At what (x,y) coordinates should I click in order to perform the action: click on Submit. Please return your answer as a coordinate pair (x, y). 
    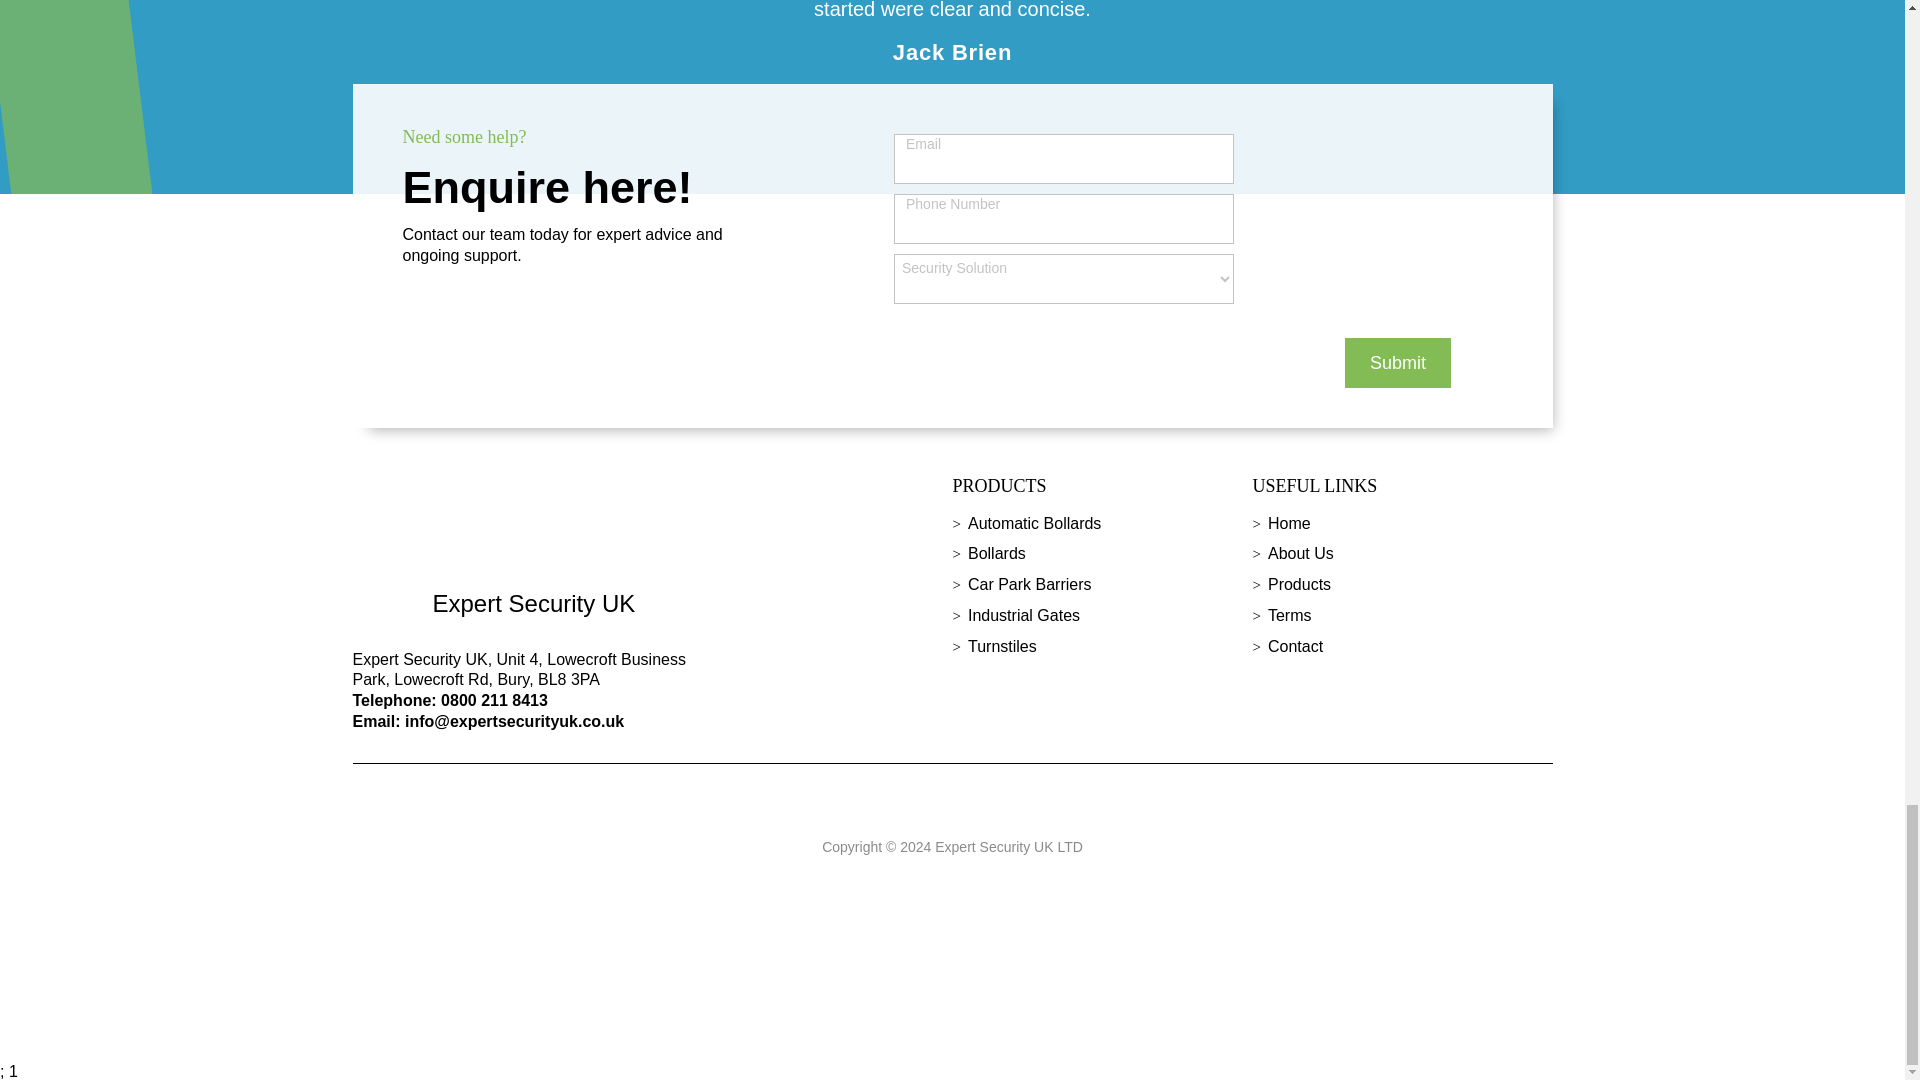
    Looking at the image, I should click on (1398, 362).